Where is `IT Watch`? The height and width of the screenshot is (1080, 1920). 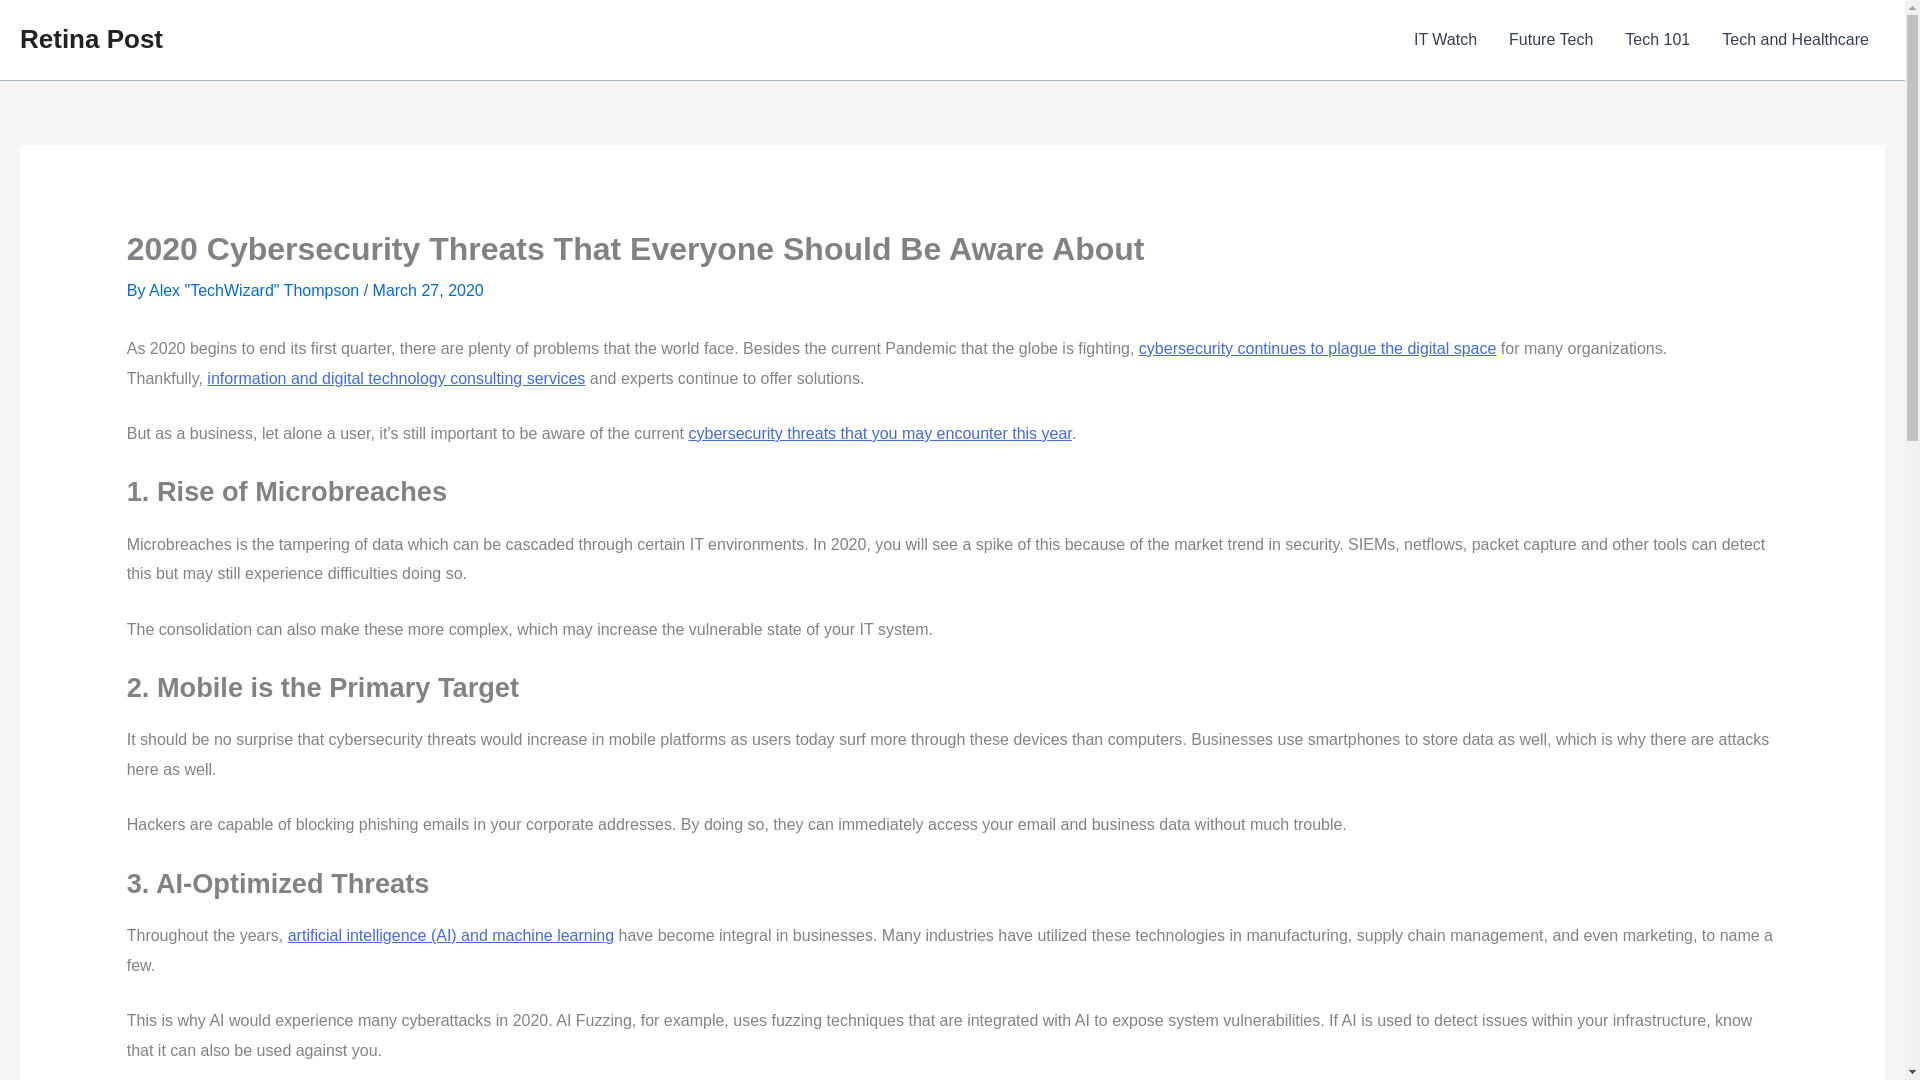 IT Watch is located at coordinates (1445, 40).